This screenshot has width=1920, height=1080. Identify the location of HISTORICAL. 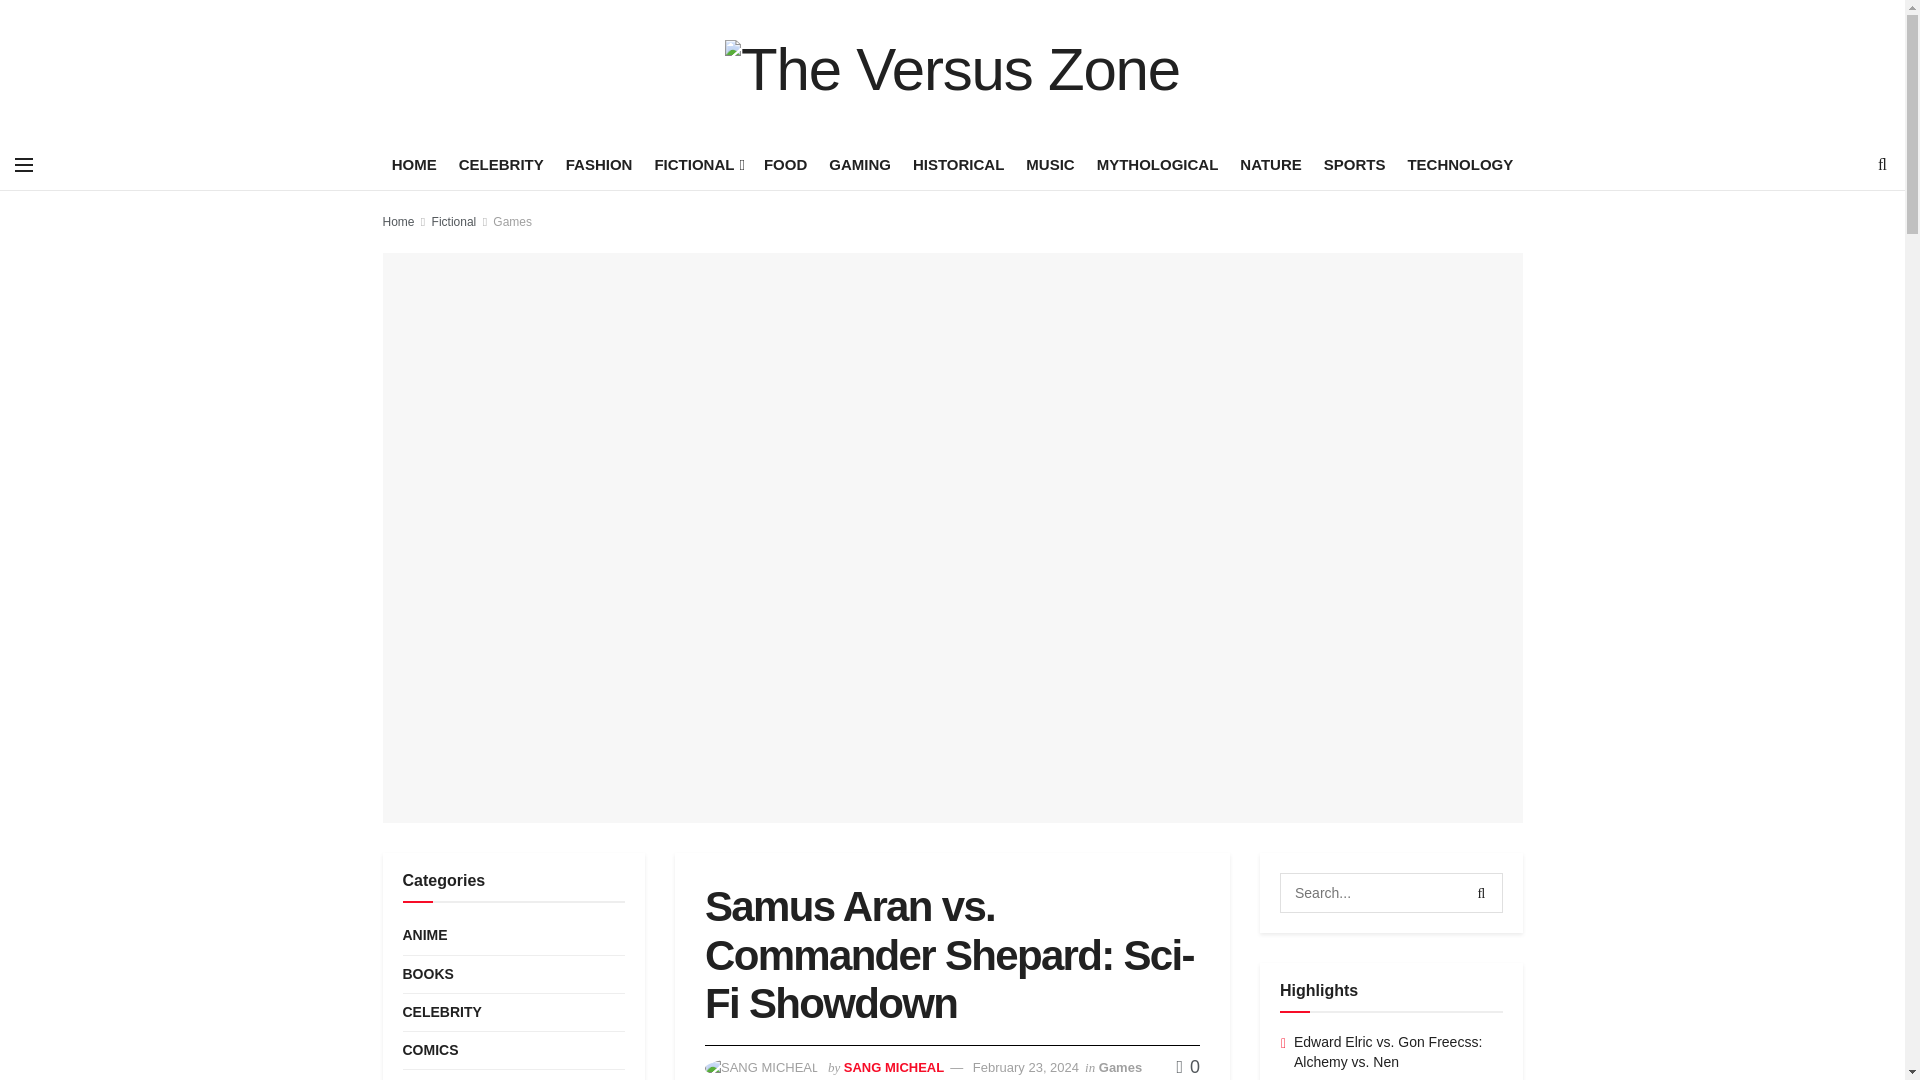
(958, 164).